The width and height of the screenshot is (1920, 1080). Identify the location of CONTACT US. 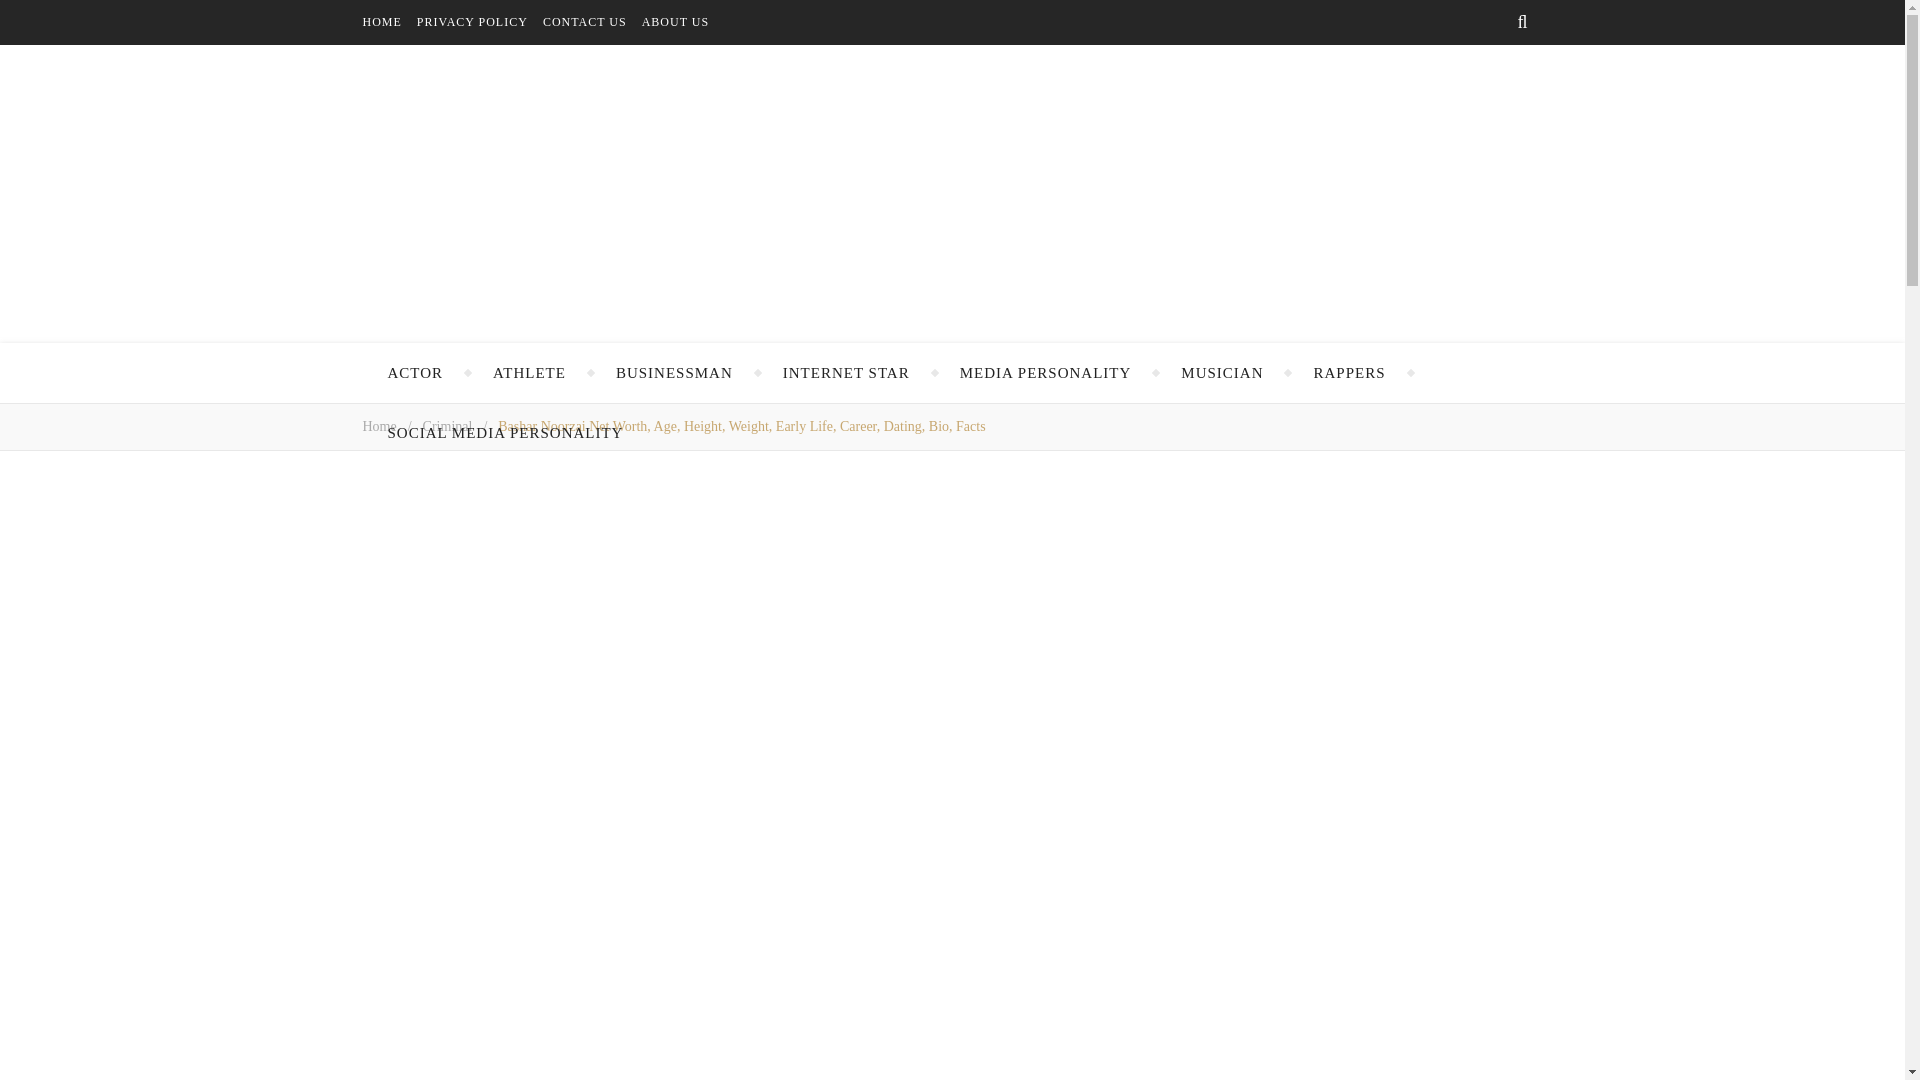
(592, 22).